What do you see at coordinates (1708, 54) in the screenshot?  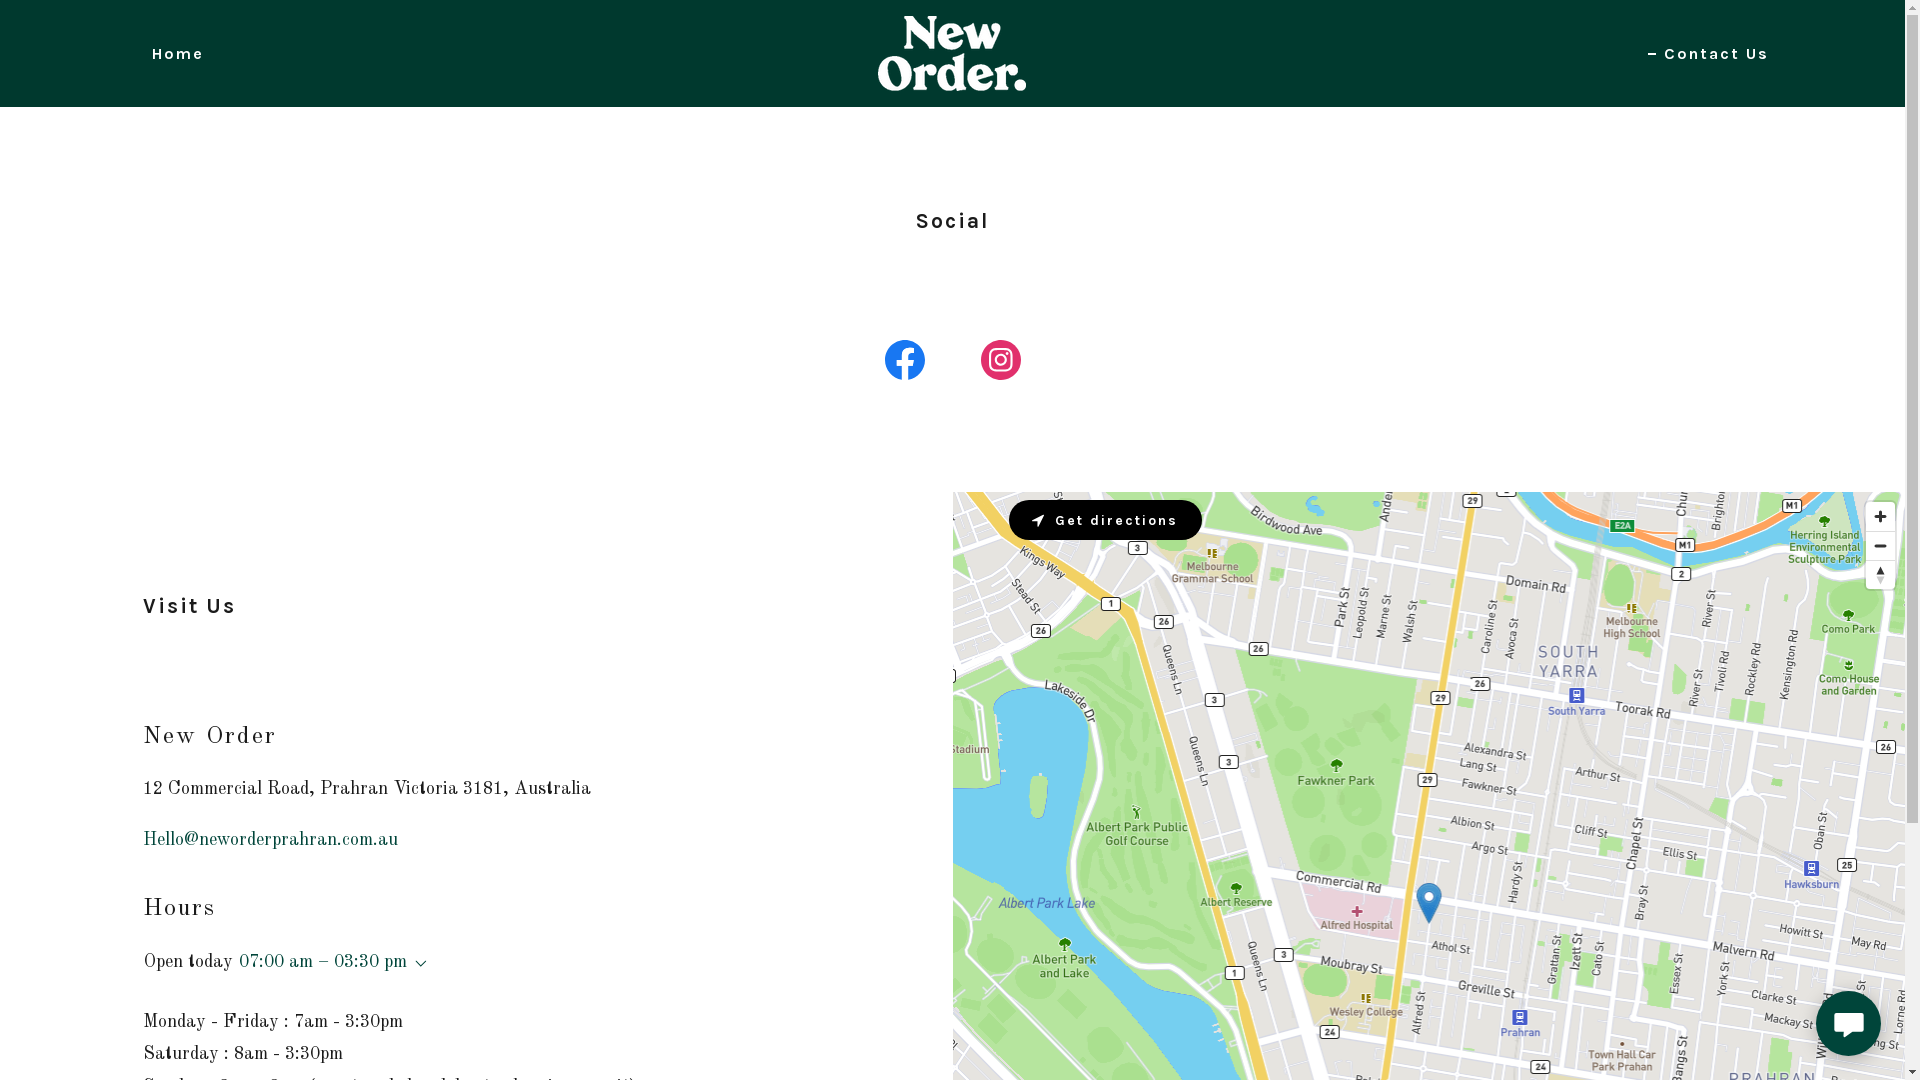 I see `Contact Us` at bounding box center [1708, 54].